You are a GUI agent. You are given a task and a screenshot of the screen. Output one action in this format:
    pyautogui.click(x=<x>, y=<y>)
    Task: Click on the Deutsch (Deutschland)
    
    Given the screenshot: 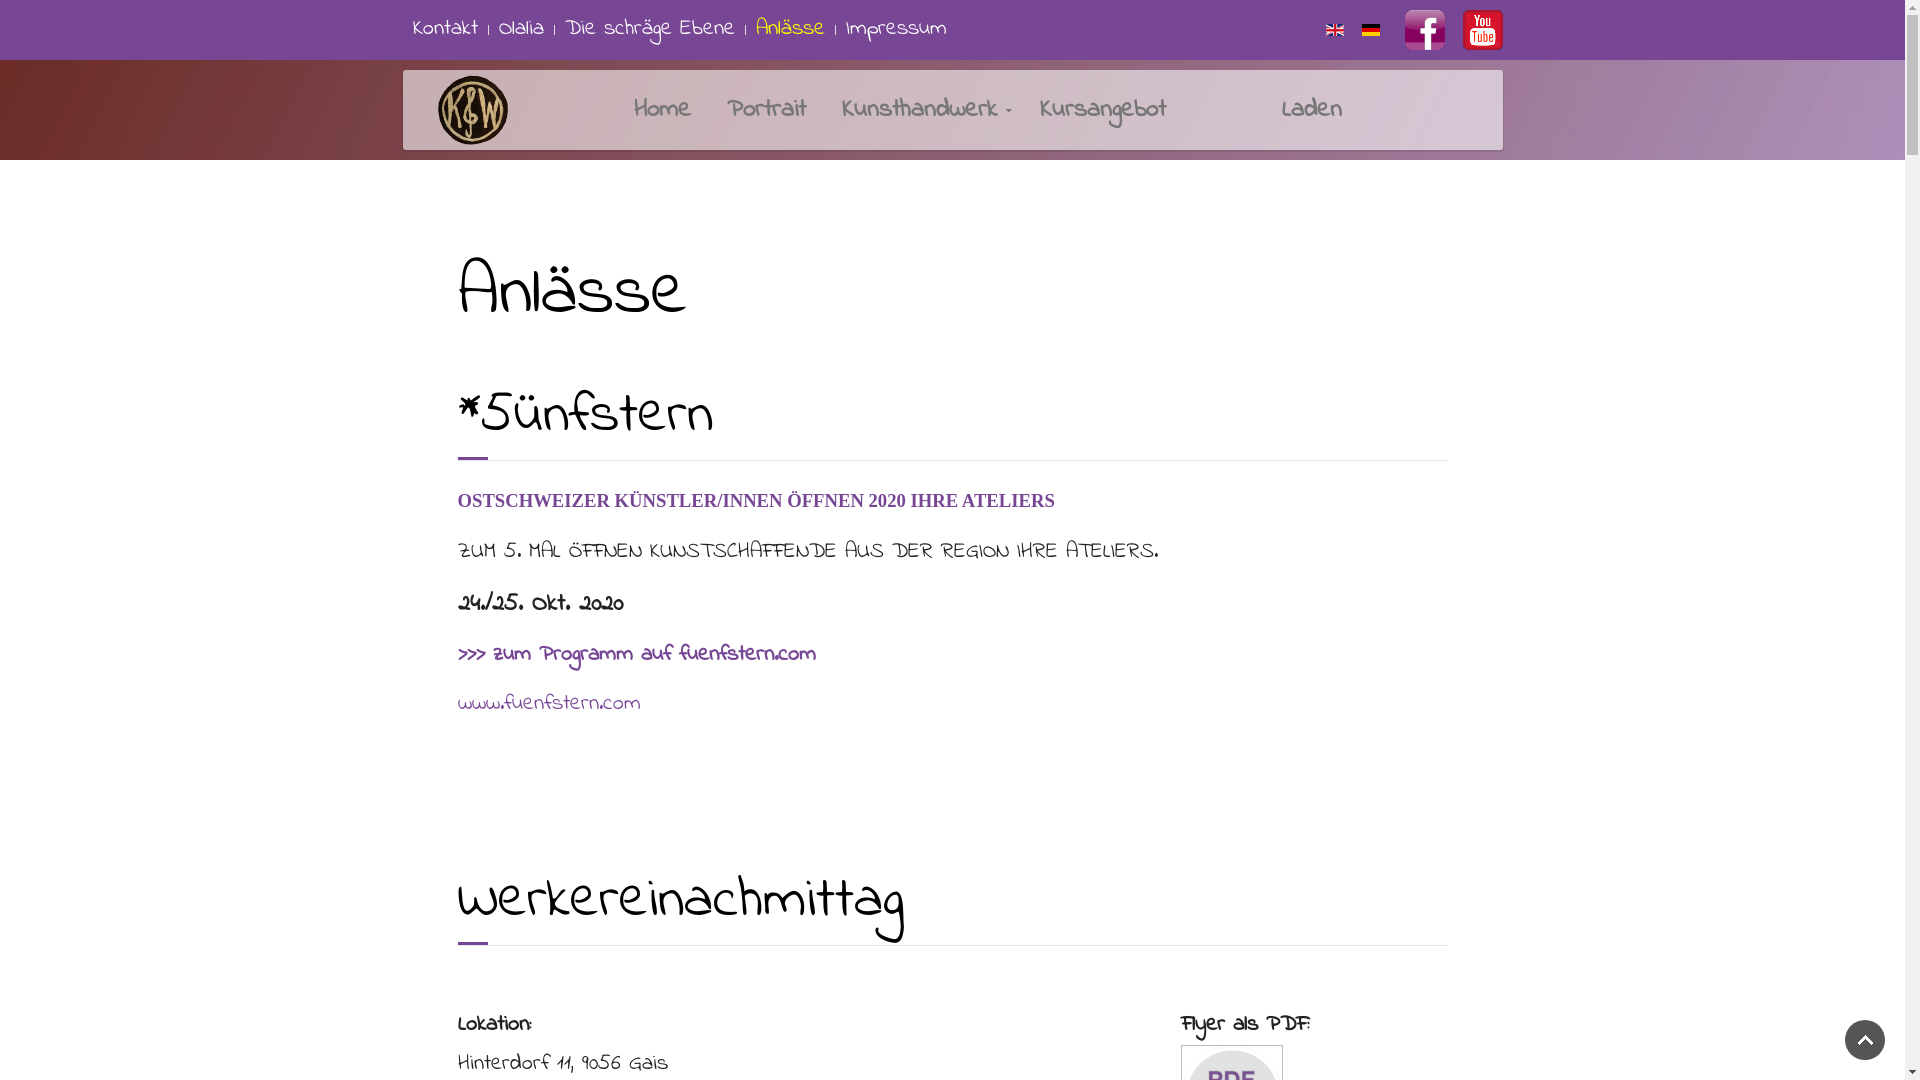 What is the action you would take?
    pyautogui.click(x=1371, y=30)
    